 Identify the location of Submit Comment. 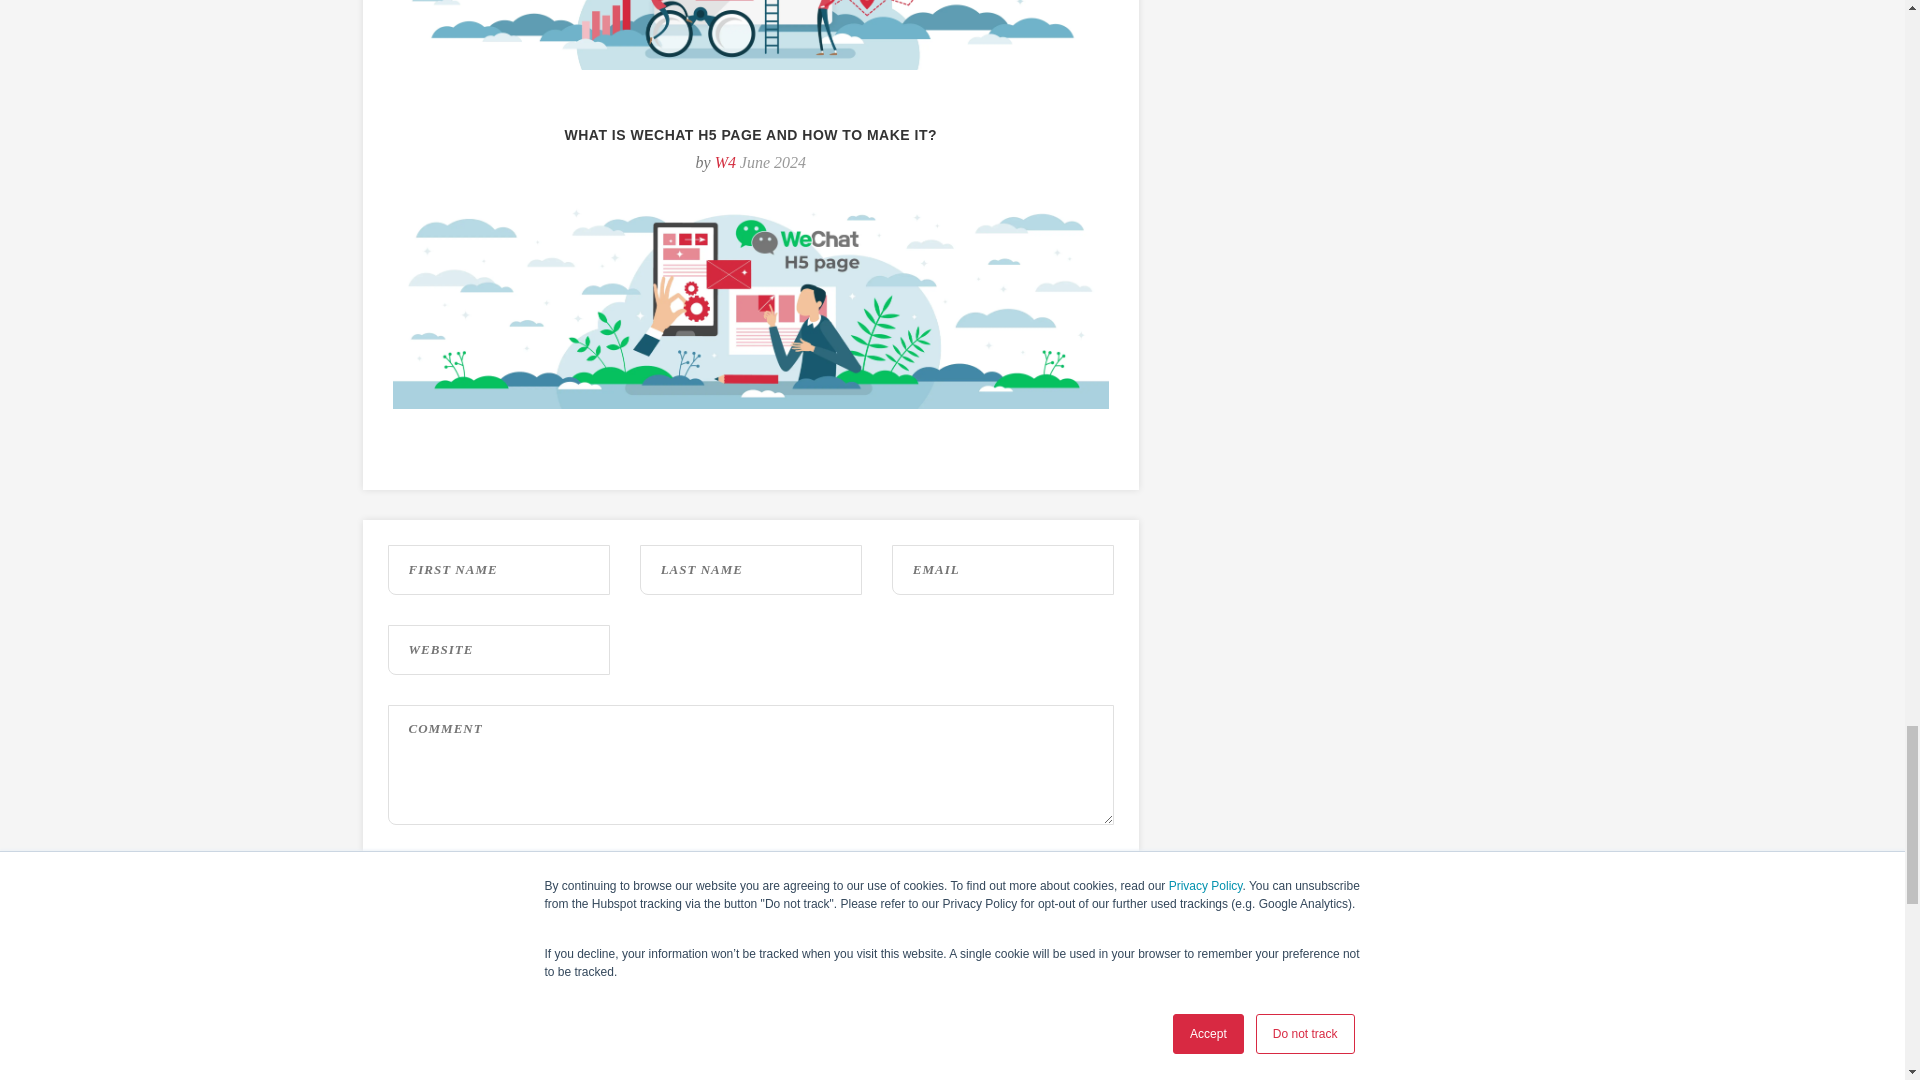
(751, 918).